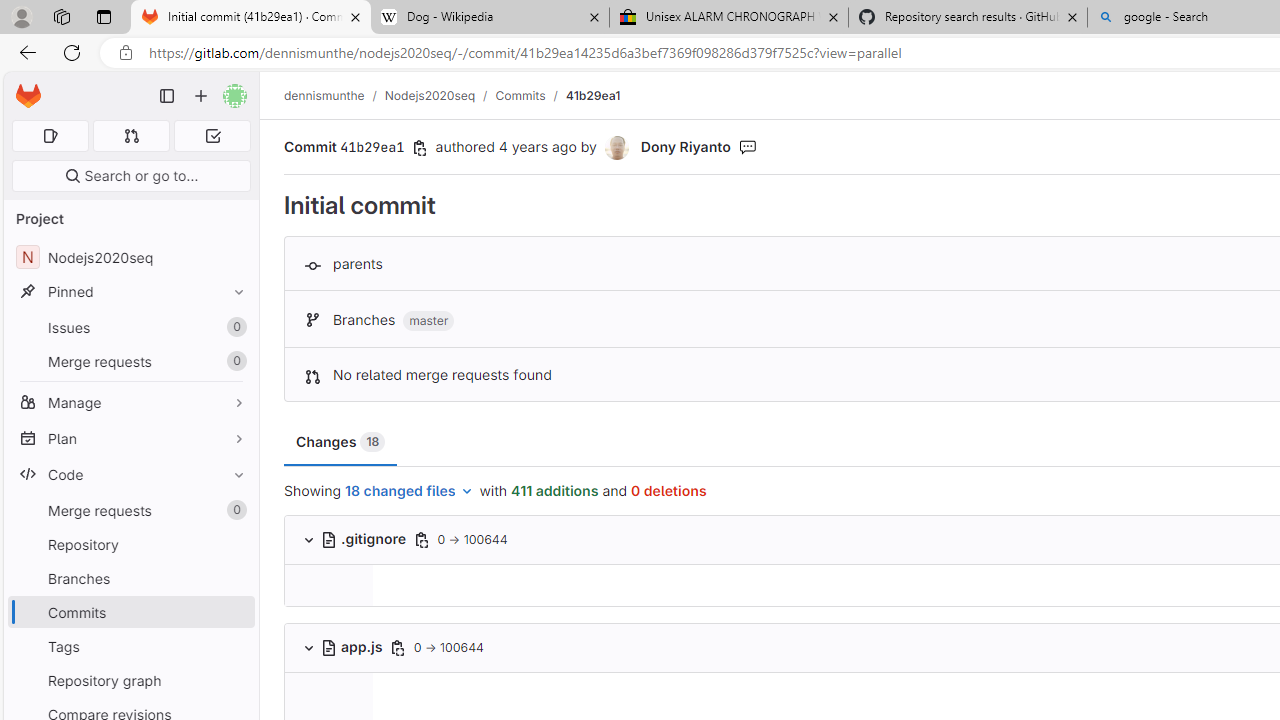 The image size is (1280, 720). What do you see at coordinates (234, 544) in the screenshot?
I see `Pin Repository` at bounding box center [234, 544].